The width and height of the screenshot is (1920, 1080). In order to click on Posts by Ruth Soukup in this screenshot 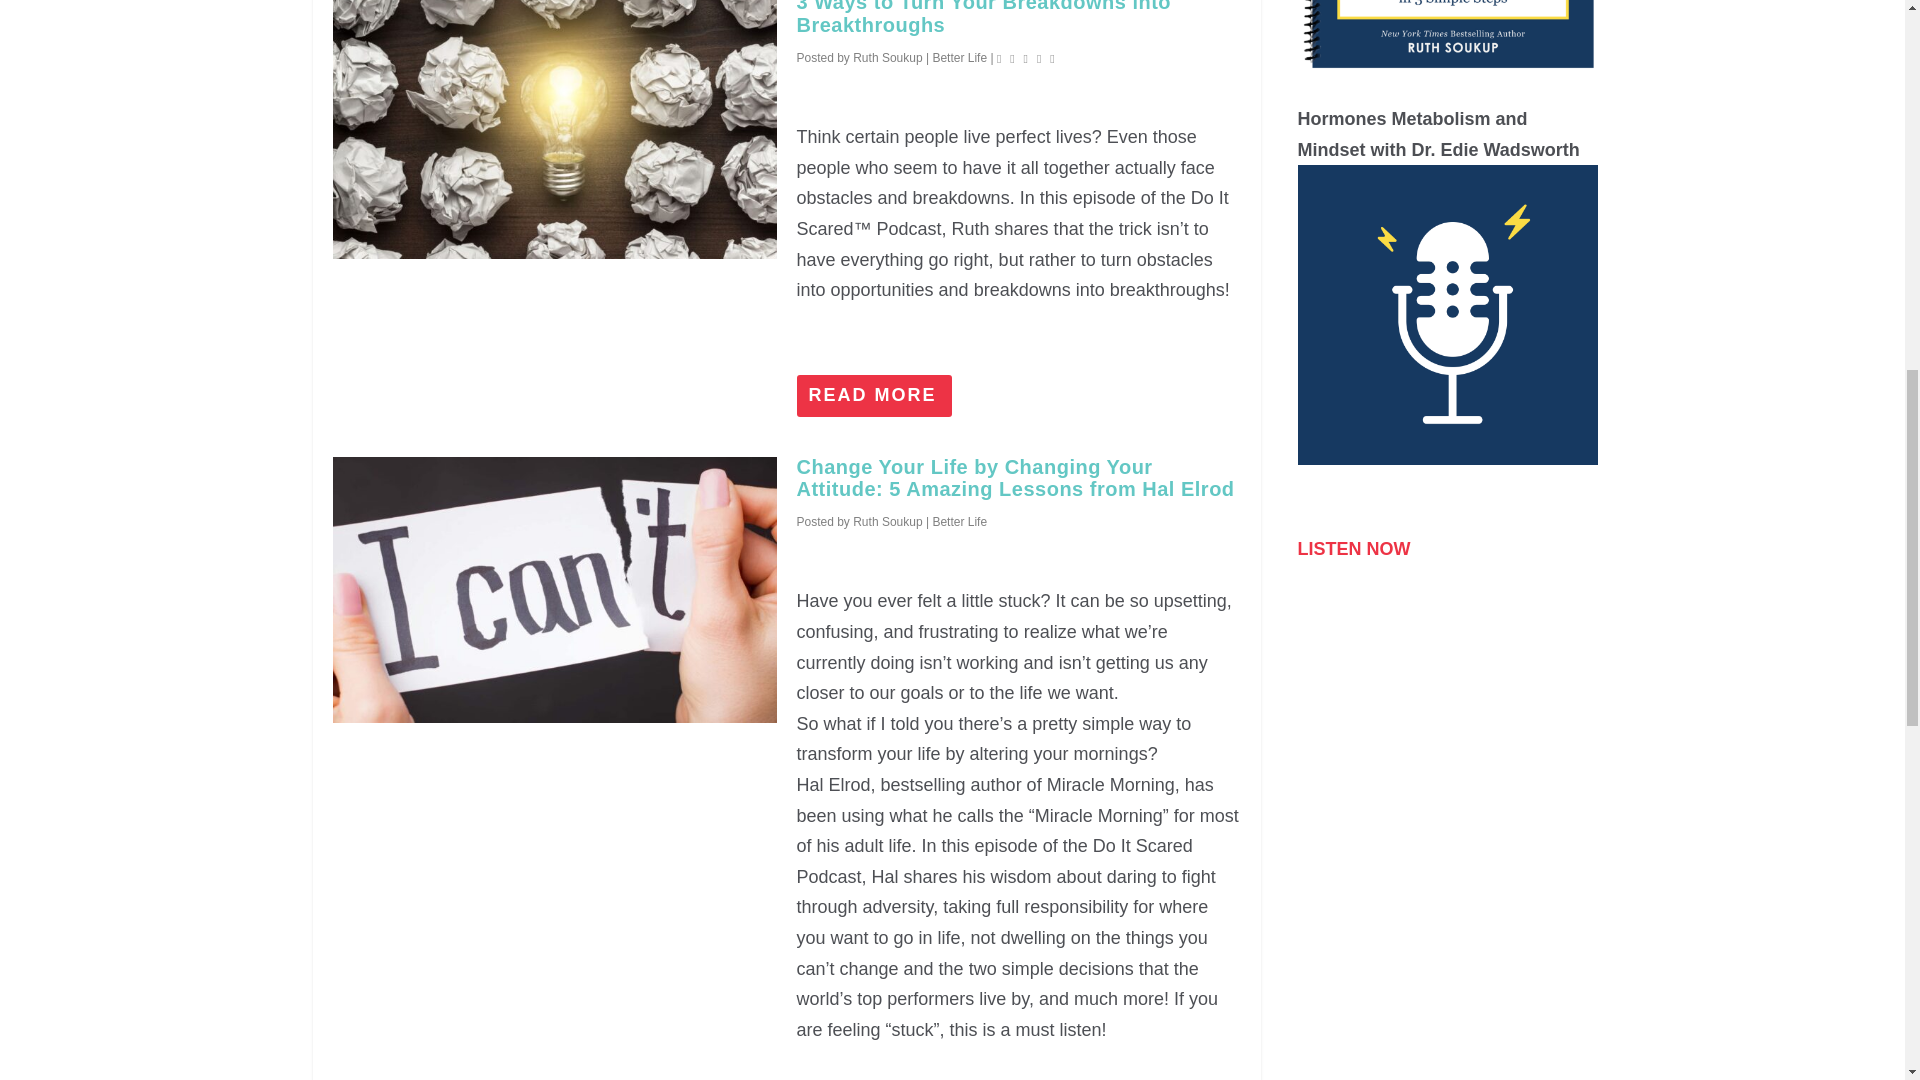, I will do `click(886, 522)`.